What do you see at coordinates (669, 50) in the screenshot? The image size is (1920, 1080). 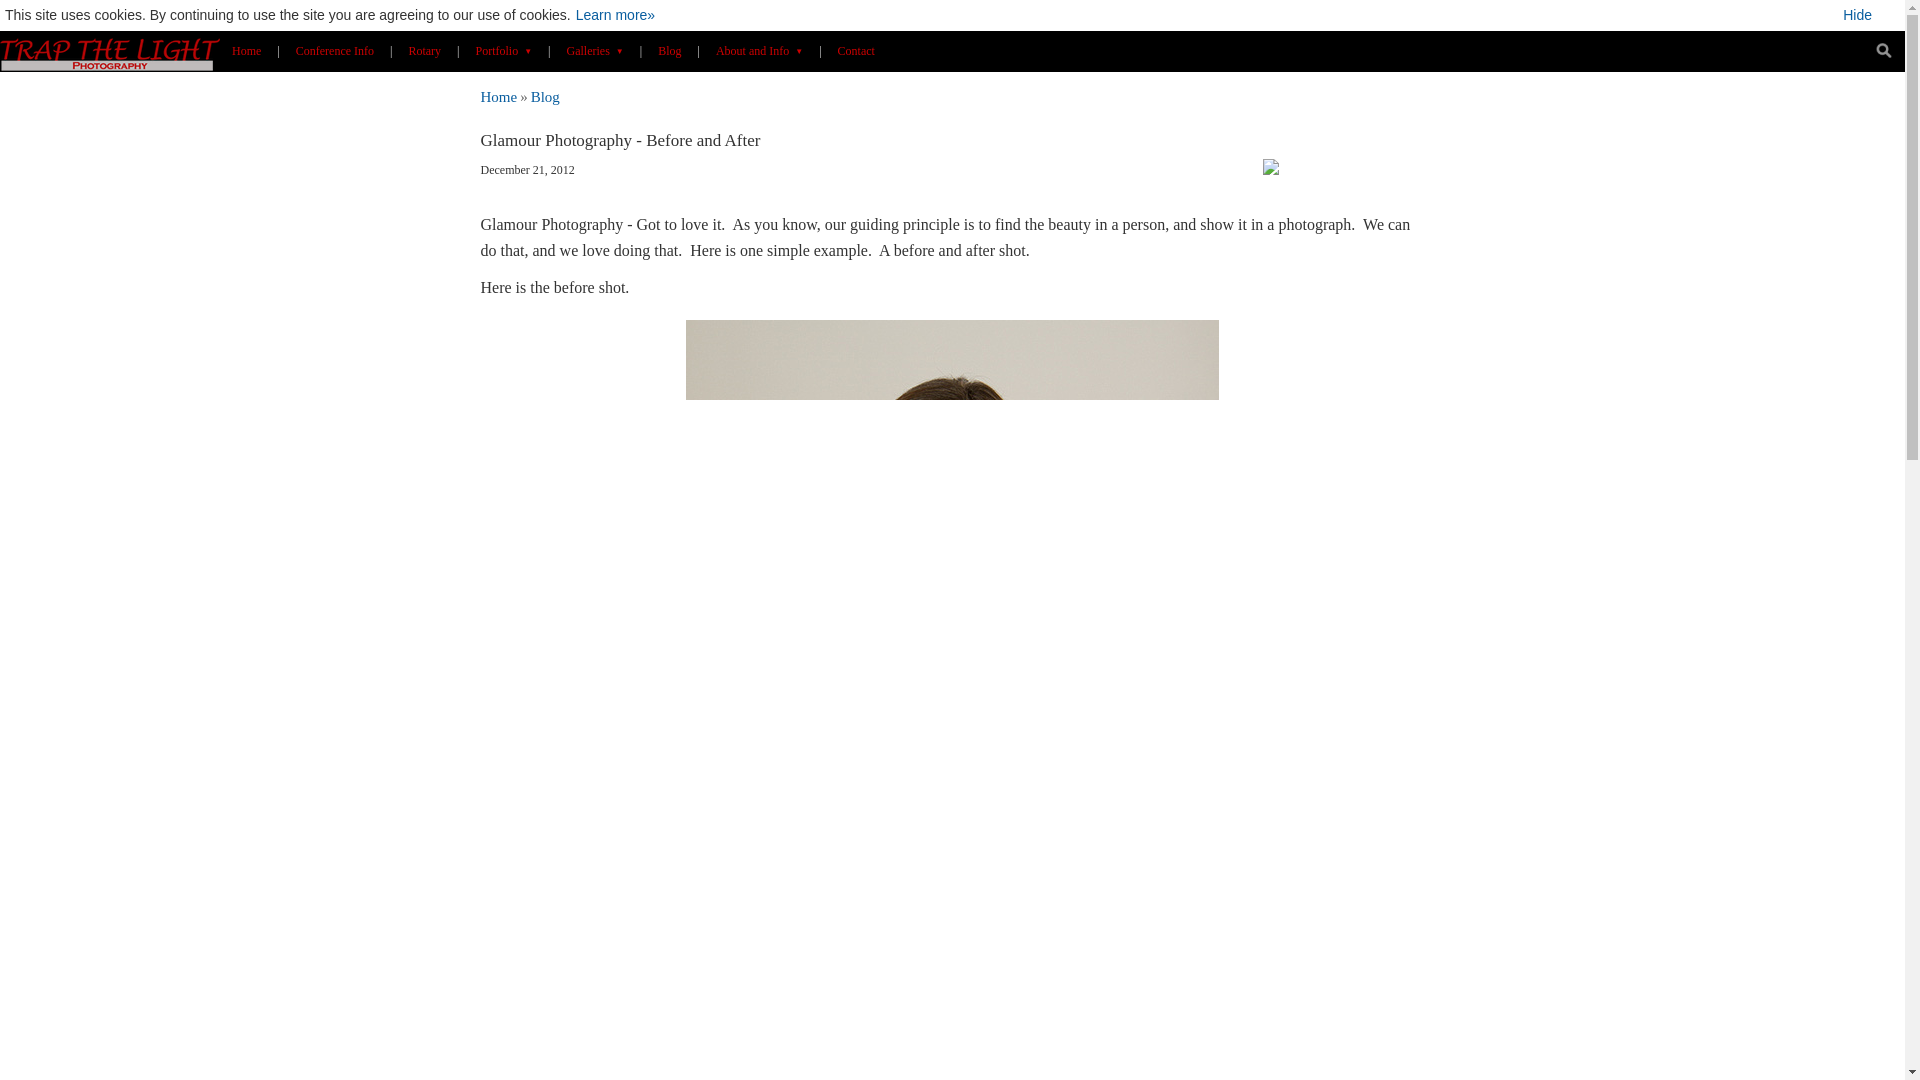 I see `Blog` at bounding box center [669, 50].